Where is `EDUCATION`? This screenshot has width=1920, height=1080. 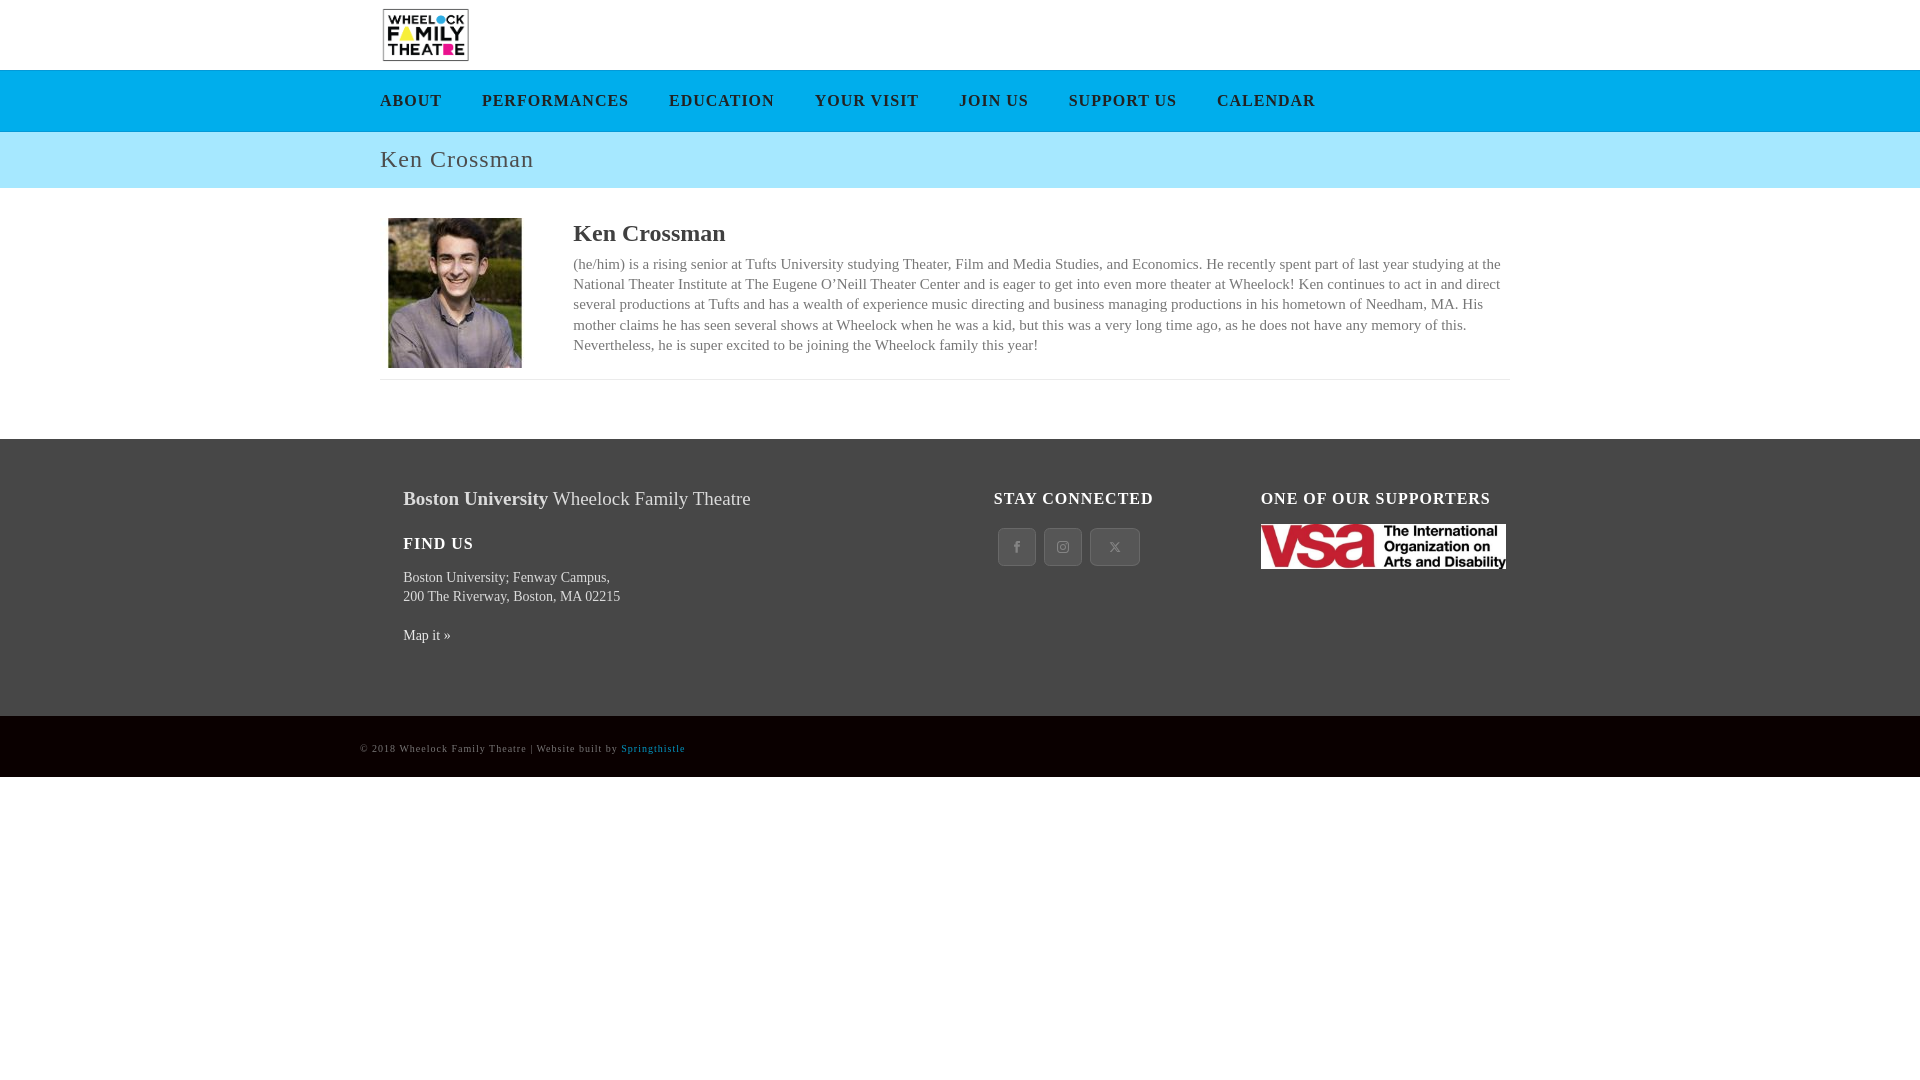 EDUCATION is located at coordinates (721, 100).